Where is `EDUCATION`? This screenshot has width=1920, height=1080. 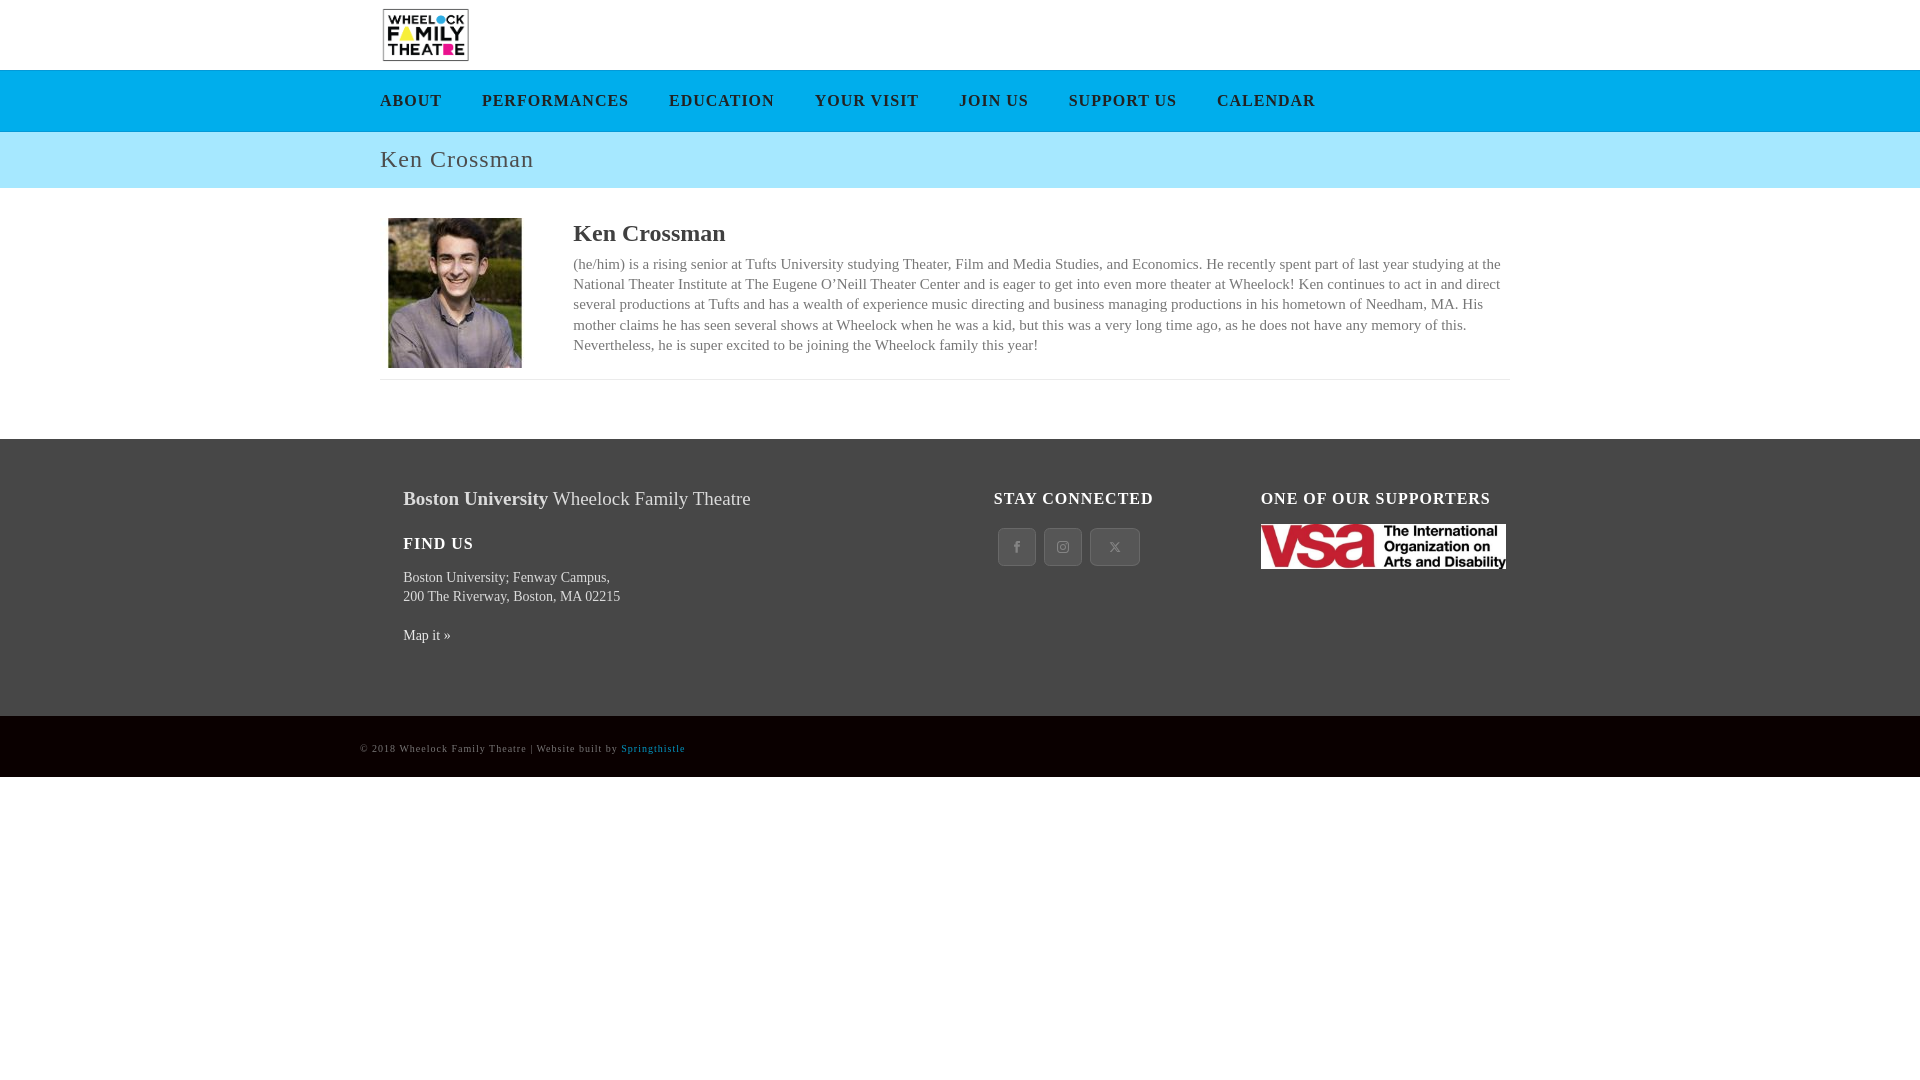 EDUCATION is located at coordinates (721, 100).